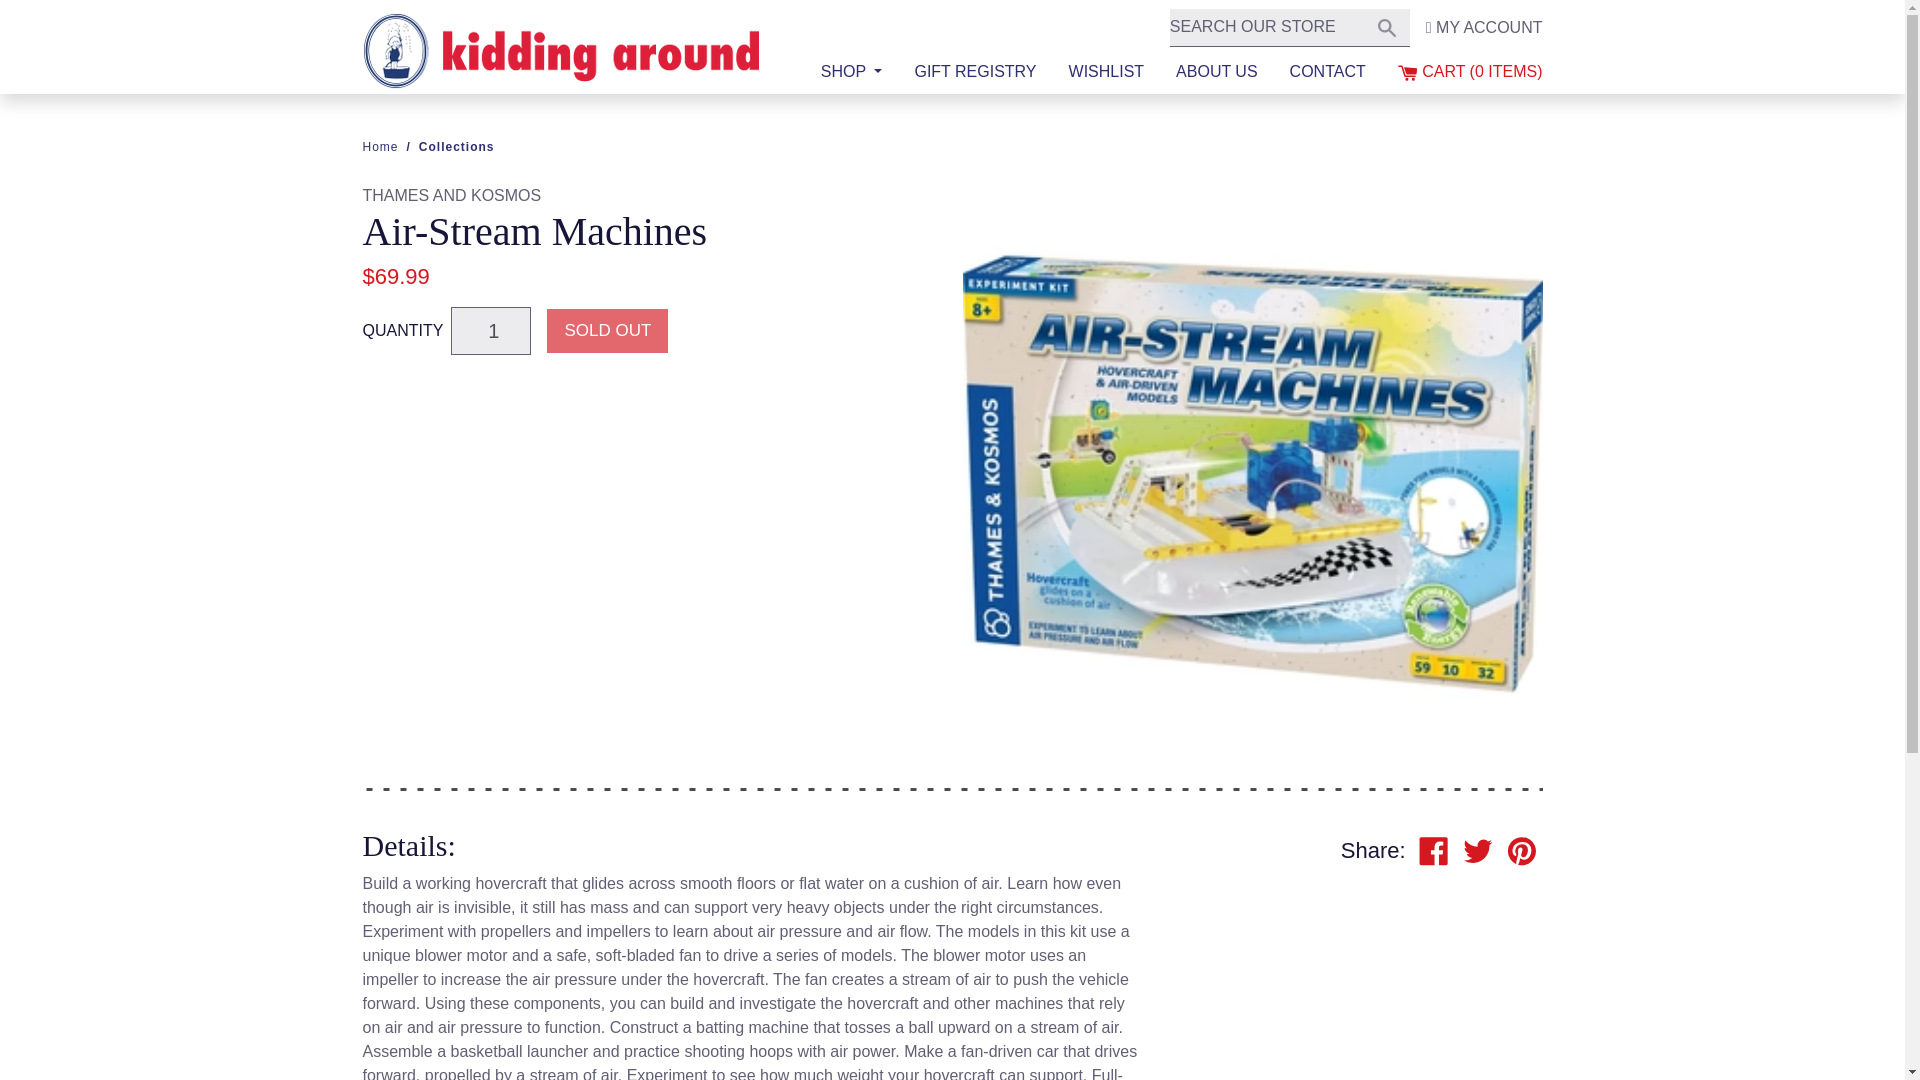 This screenshot has height=1080, width=1920. Describe the element at coordinates (1522, 850) in the screenshot. I see `Twitter Logo` at that location.